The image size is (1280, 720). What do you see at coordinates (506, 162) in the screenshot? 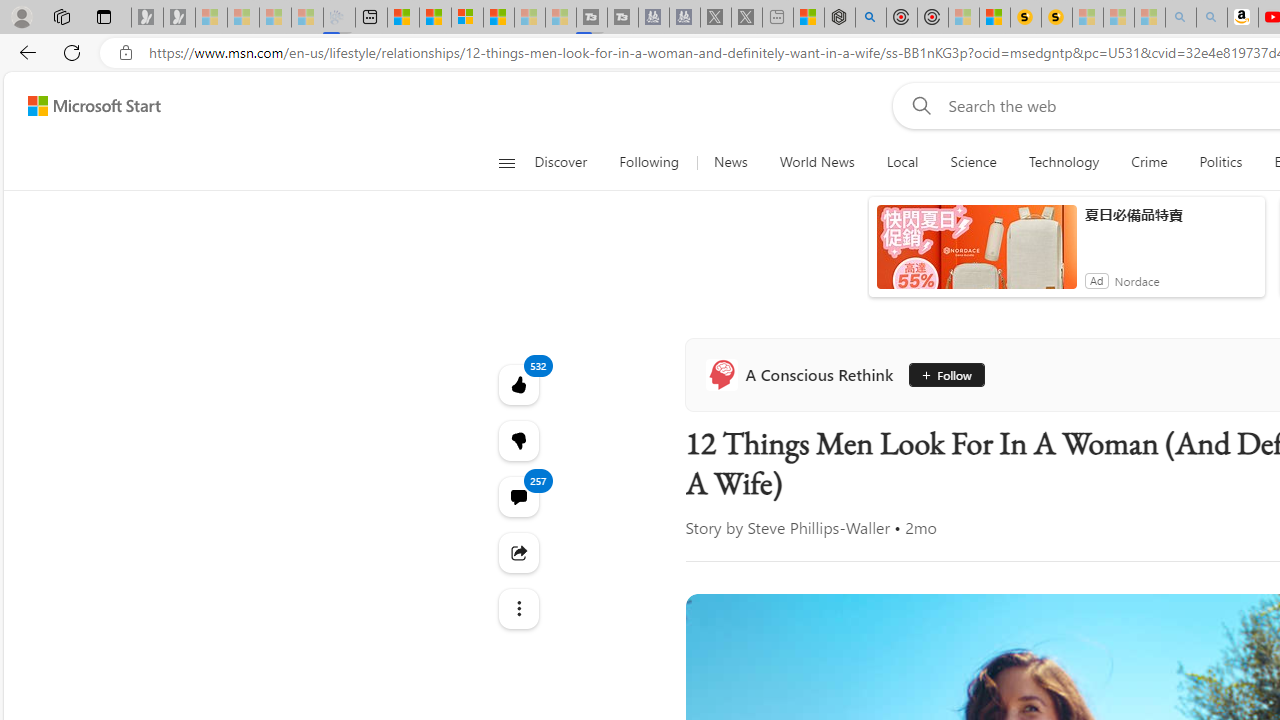
I see `Class: button-glyph` at bounding box center [506, 162].